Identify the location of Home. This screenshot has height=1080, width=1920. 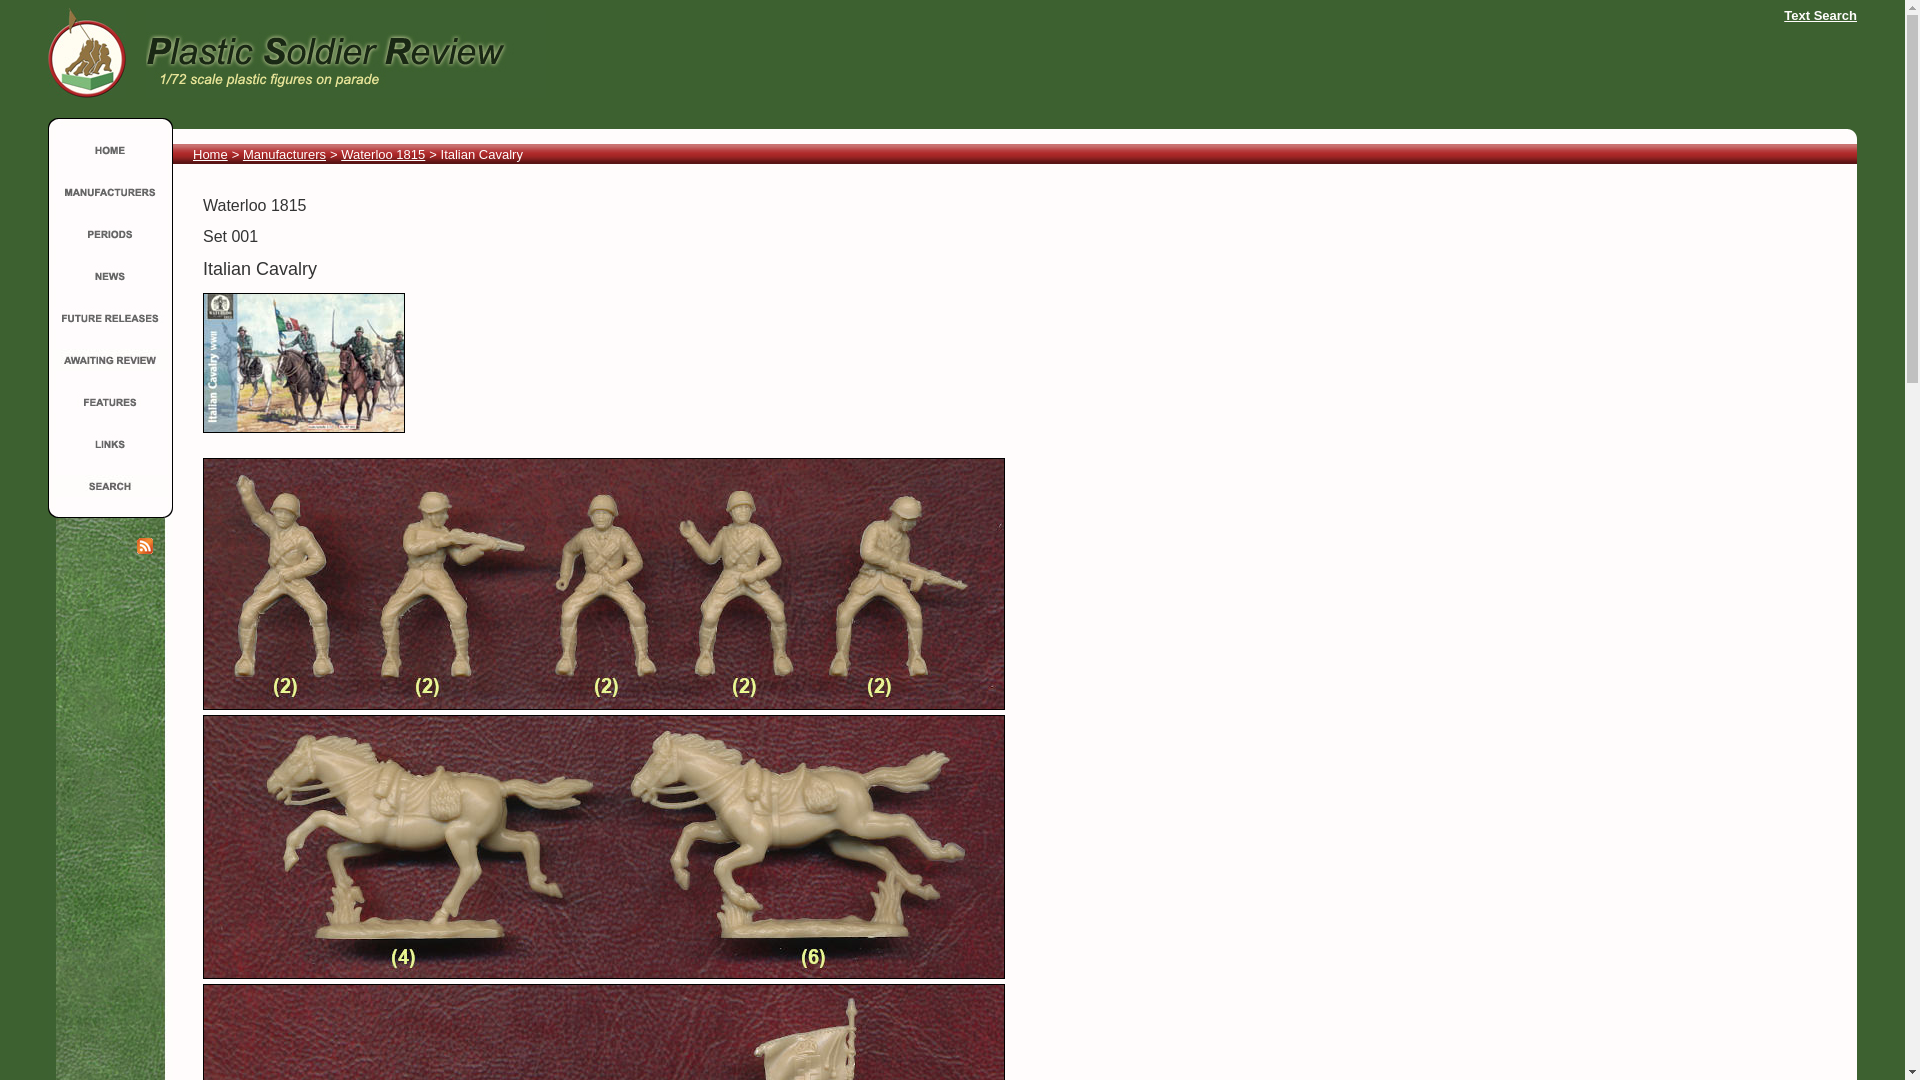
(210, 154).